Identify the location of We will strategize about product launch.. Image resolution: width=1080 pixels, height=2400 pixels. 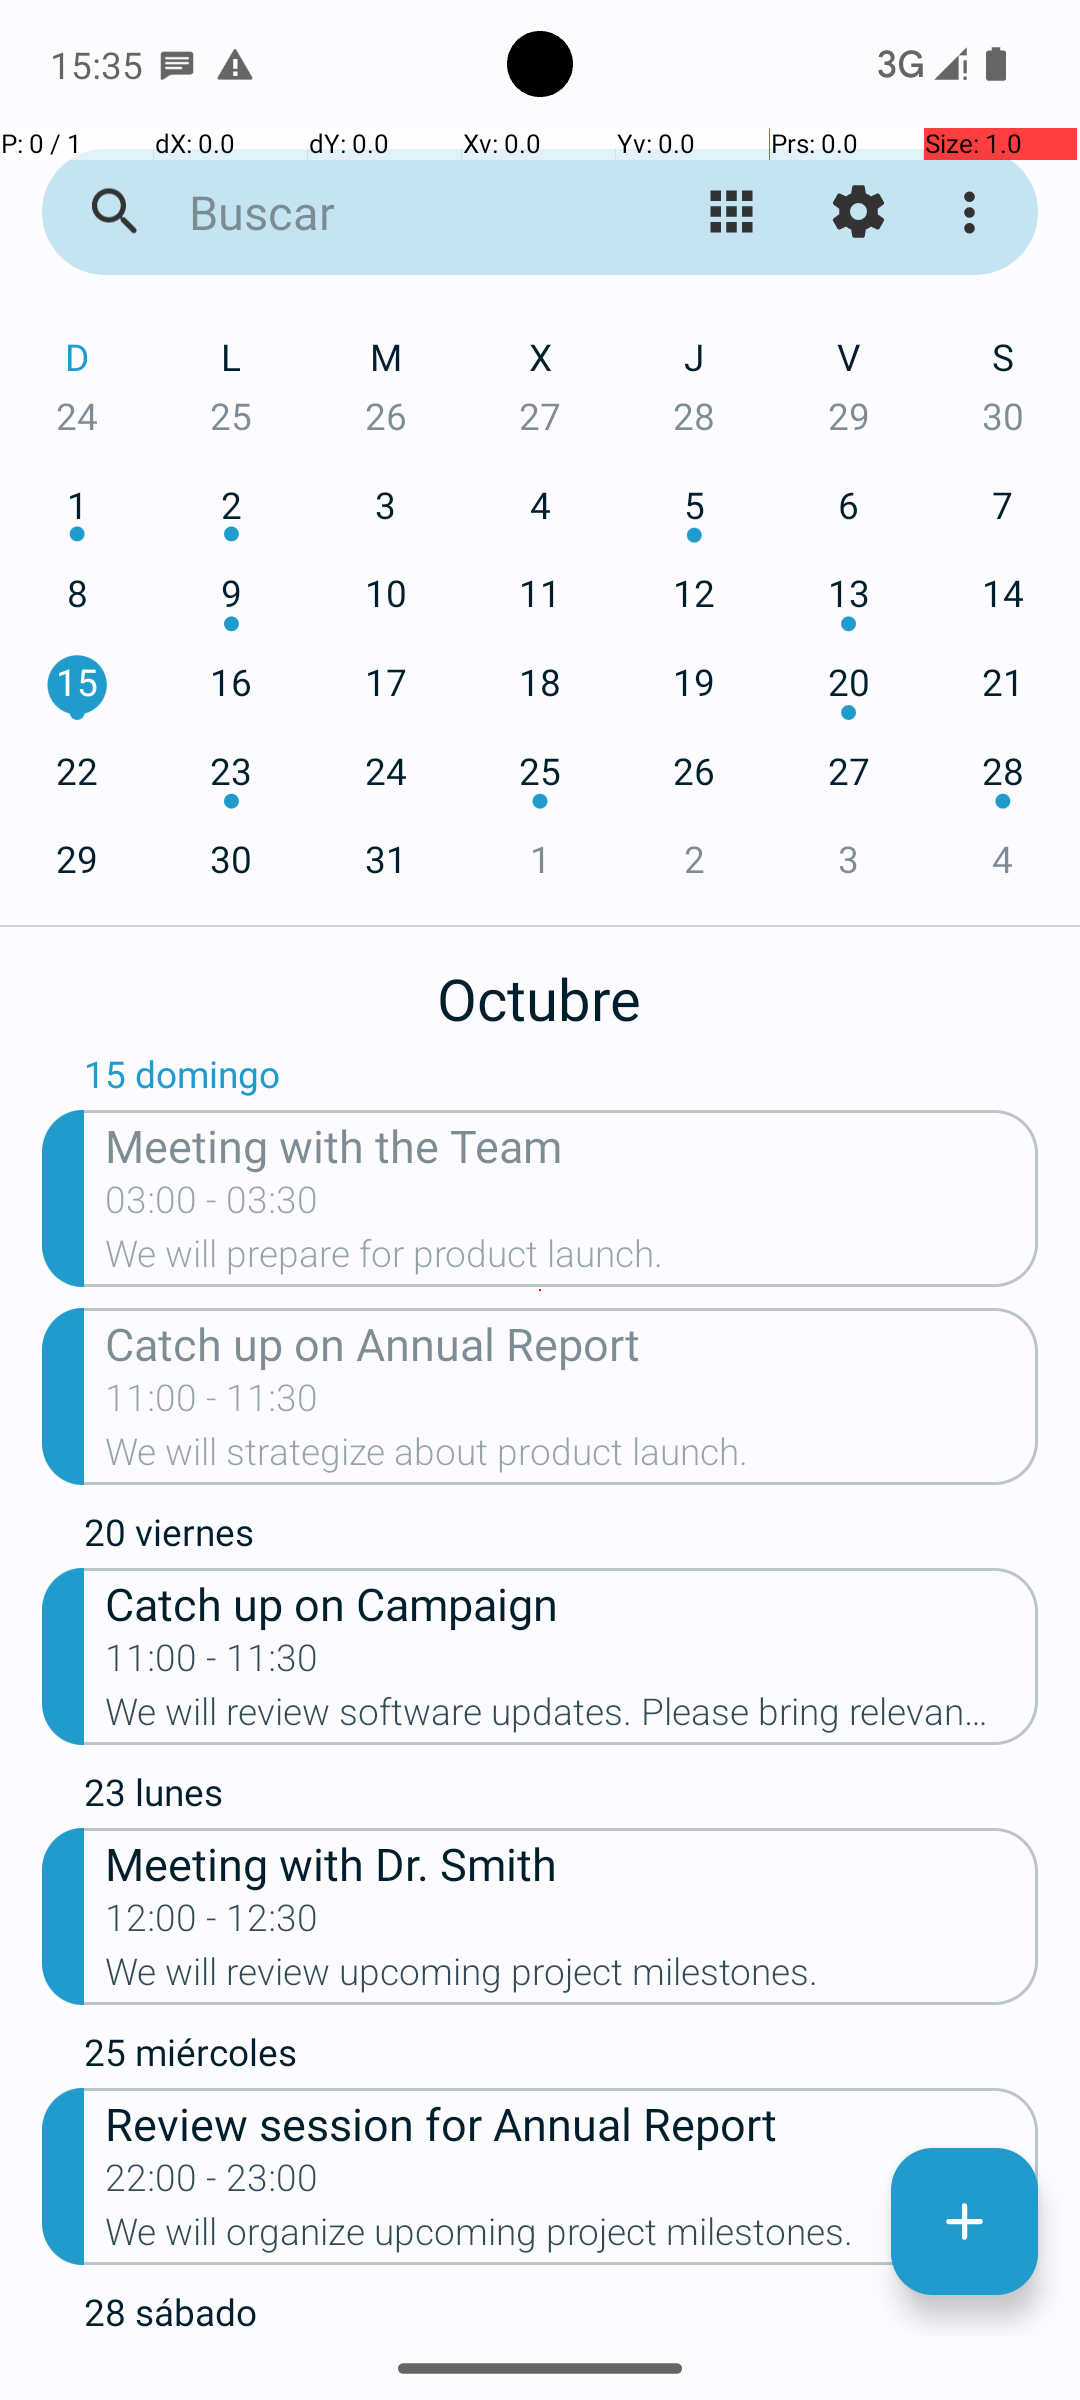
(572, 1458).